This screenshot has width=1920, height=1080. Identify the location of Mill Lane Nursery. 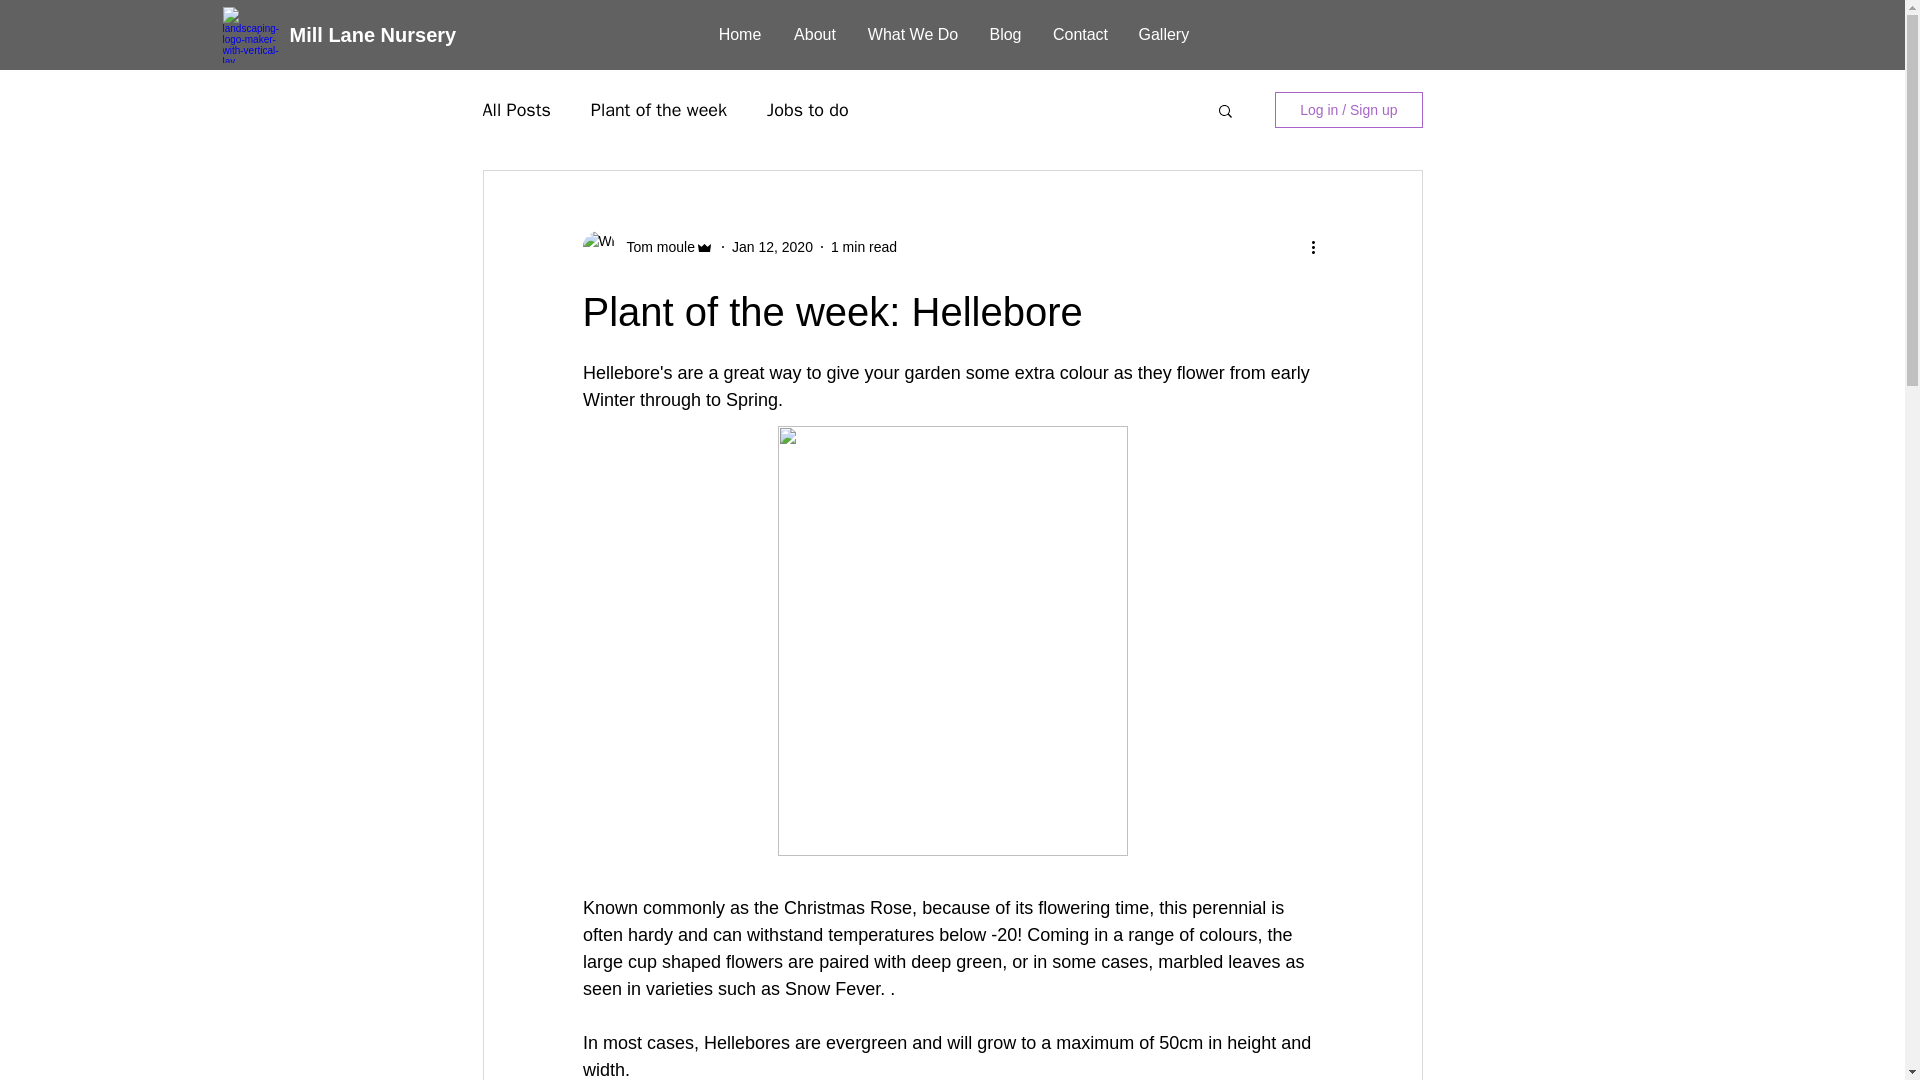
(372, 34).